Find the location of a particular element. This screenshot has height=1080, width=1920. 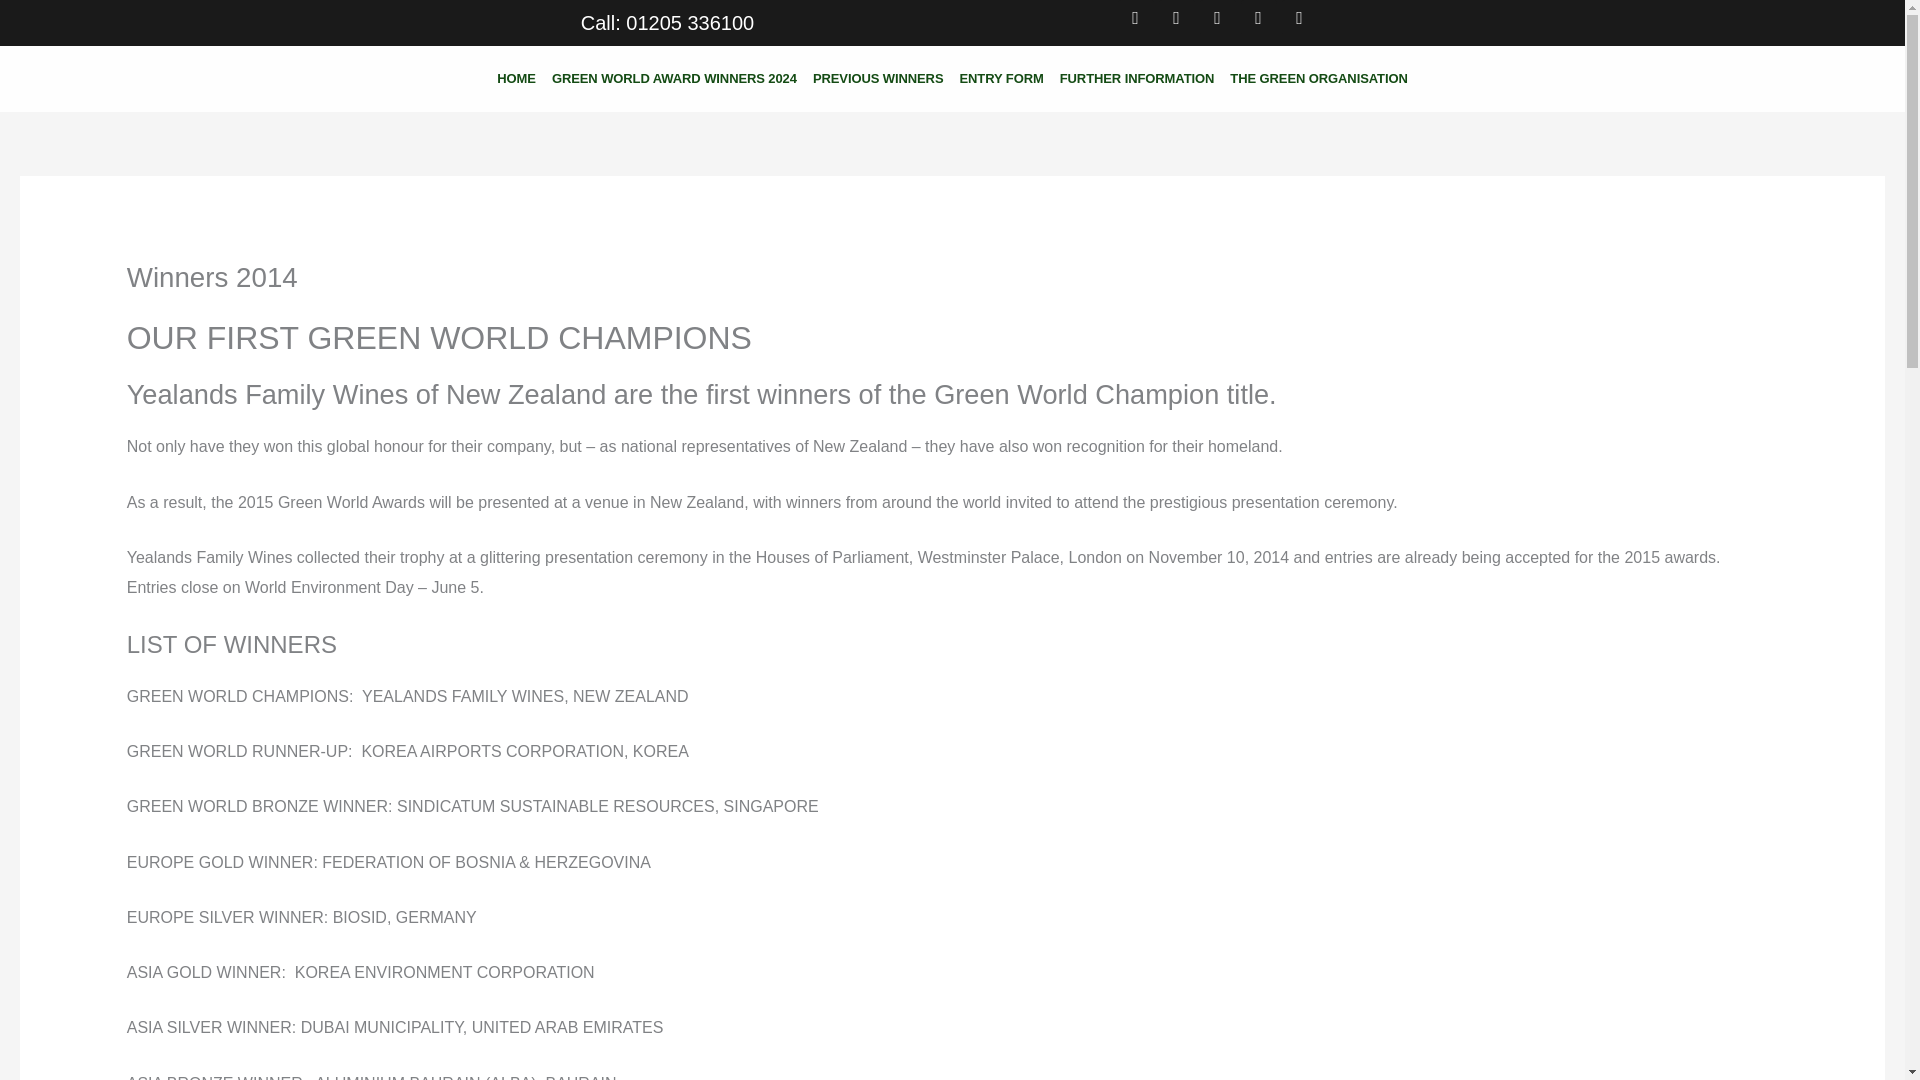

ENTRY FORM is located at coordinates (1000, 78).